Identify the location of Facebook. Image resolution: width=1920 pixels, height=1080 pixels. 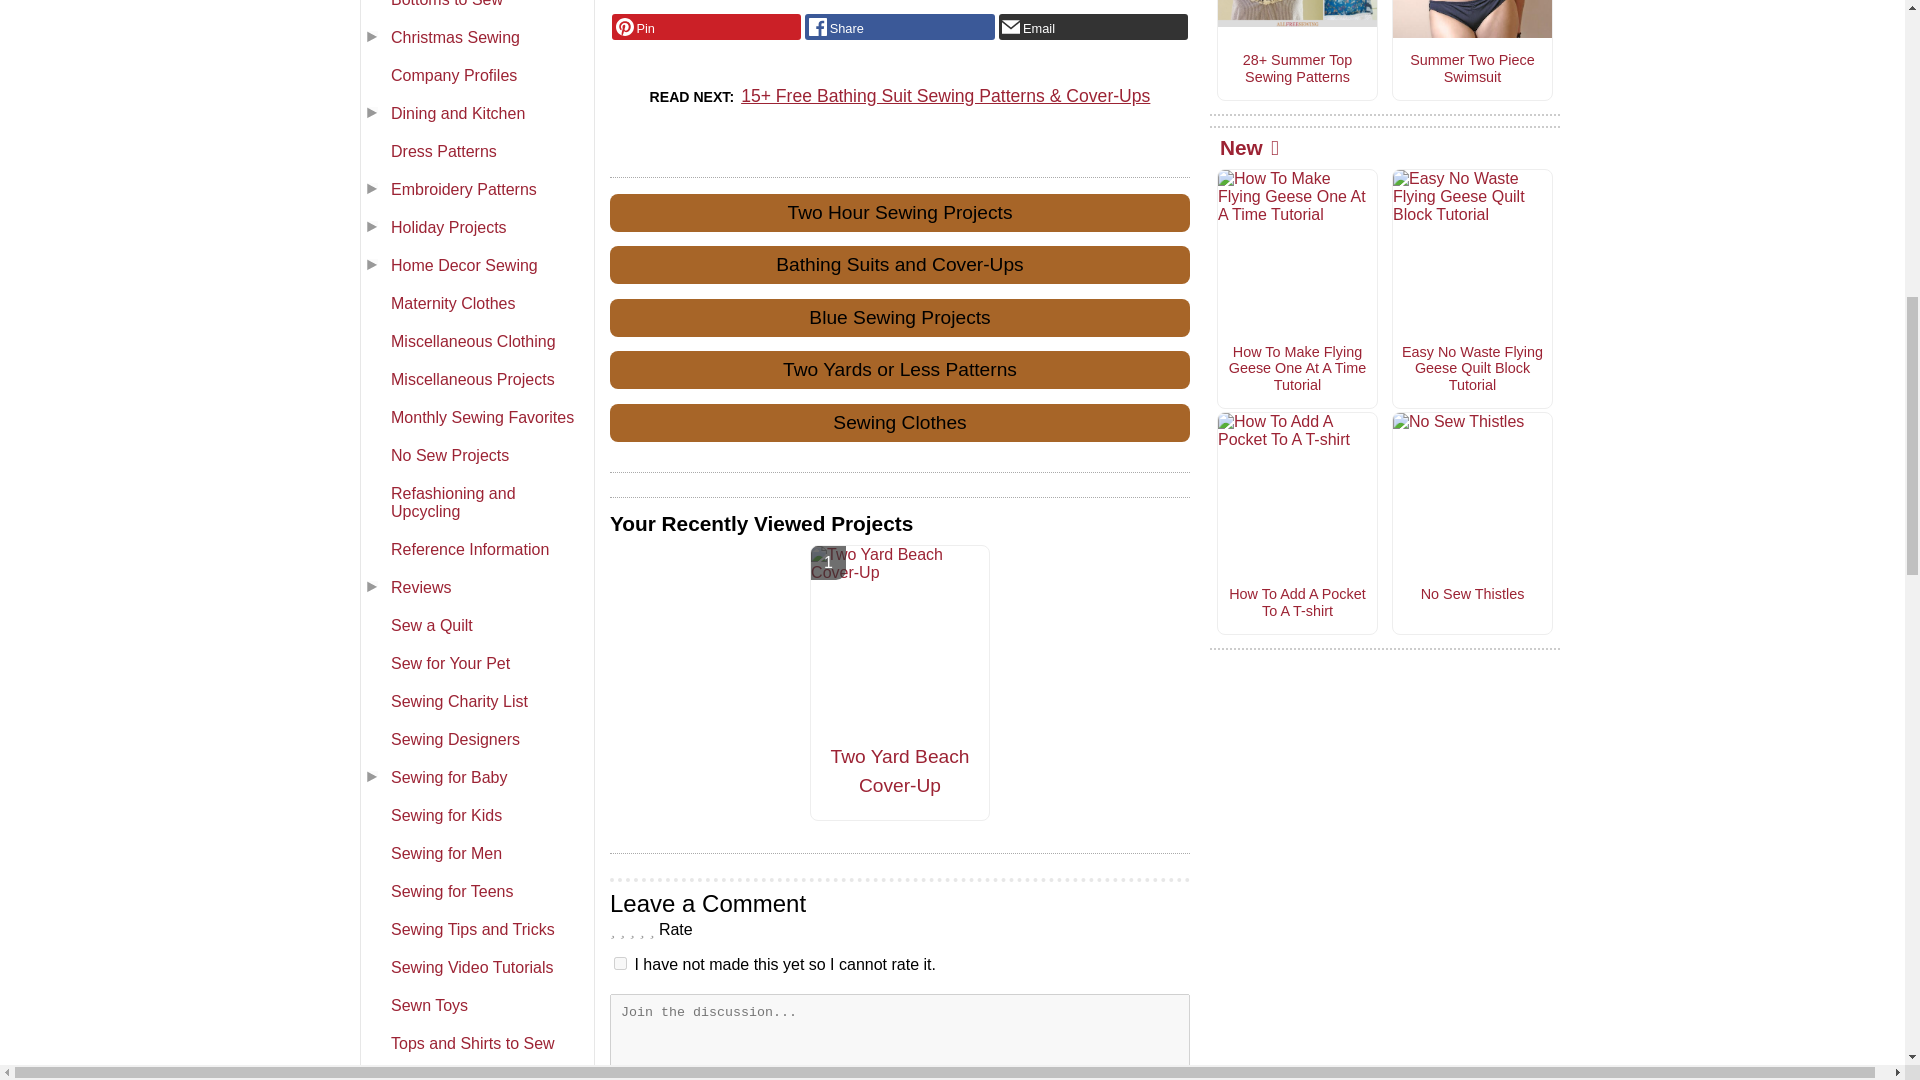
(899, 26).